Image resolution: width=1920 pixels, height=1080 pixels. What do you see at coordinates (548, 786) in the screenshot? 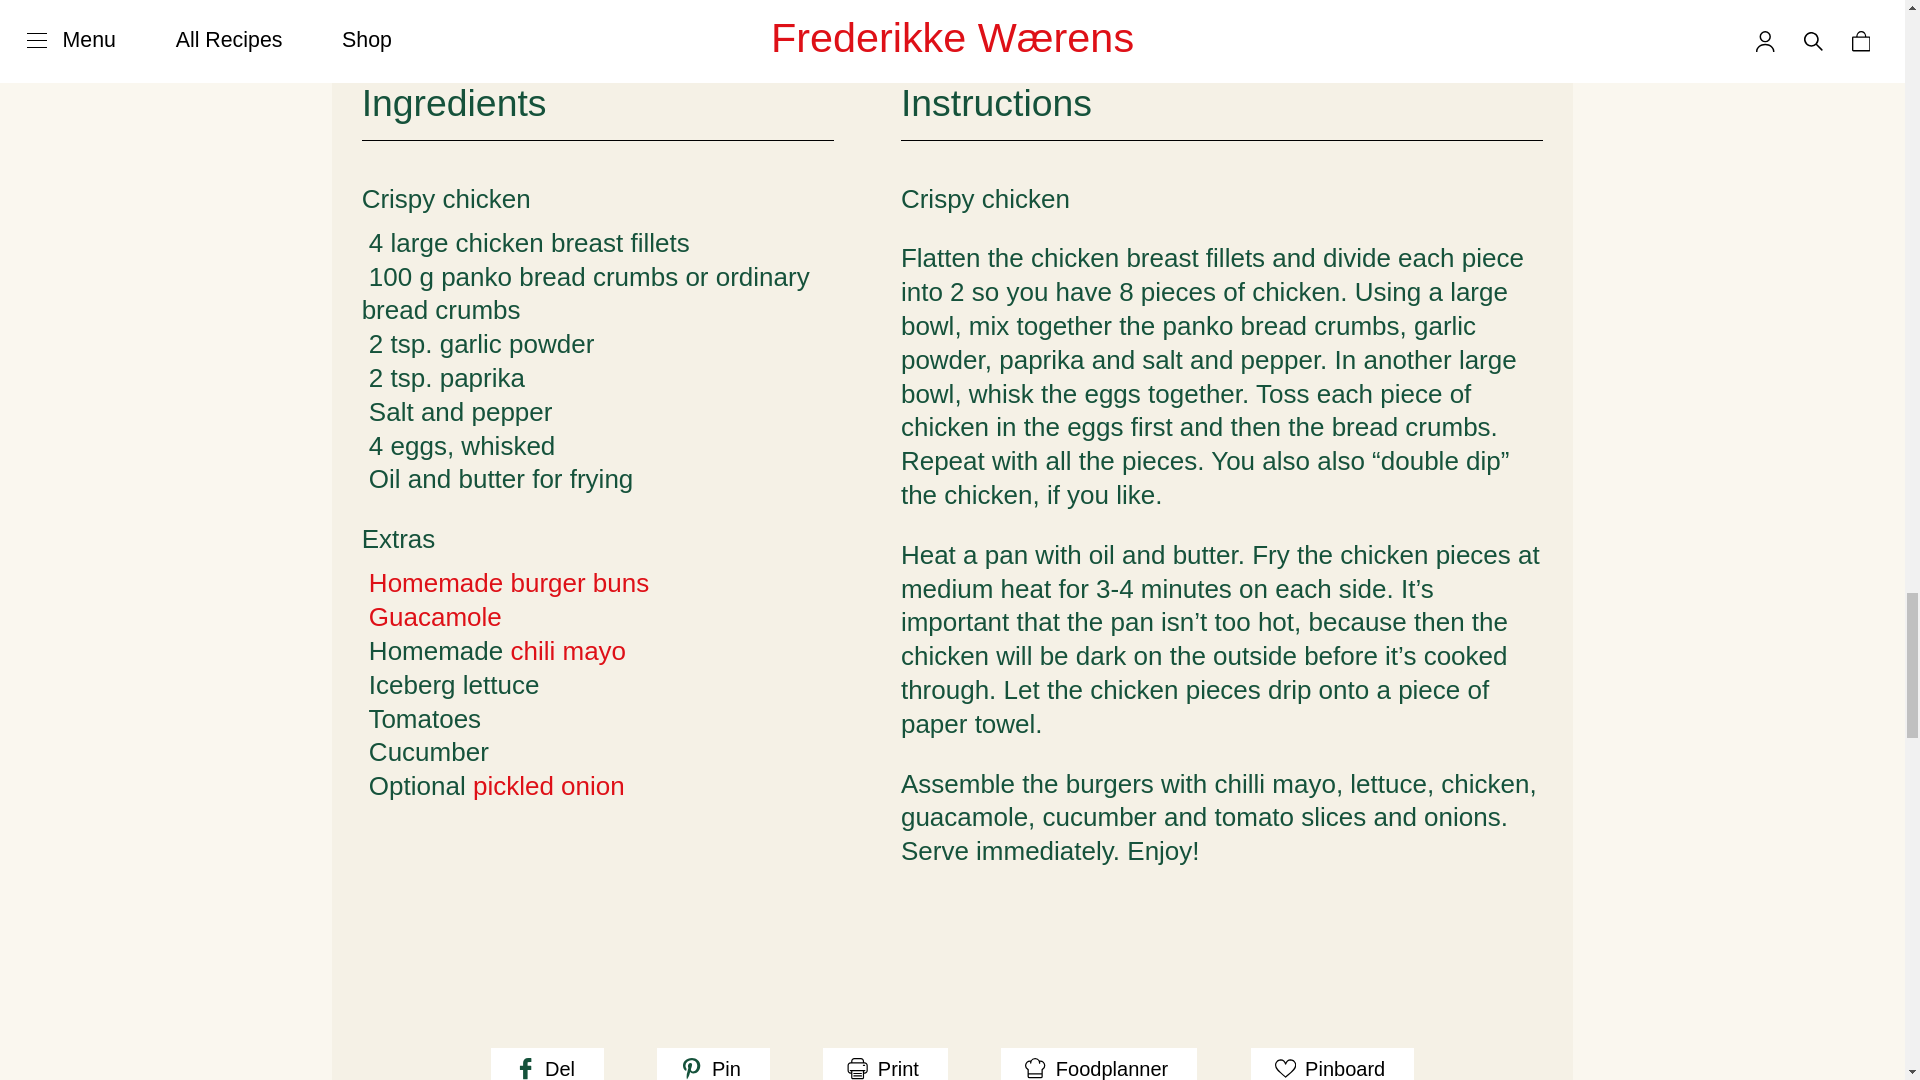
I see `pickled onion` at bounding box center [548, 786].